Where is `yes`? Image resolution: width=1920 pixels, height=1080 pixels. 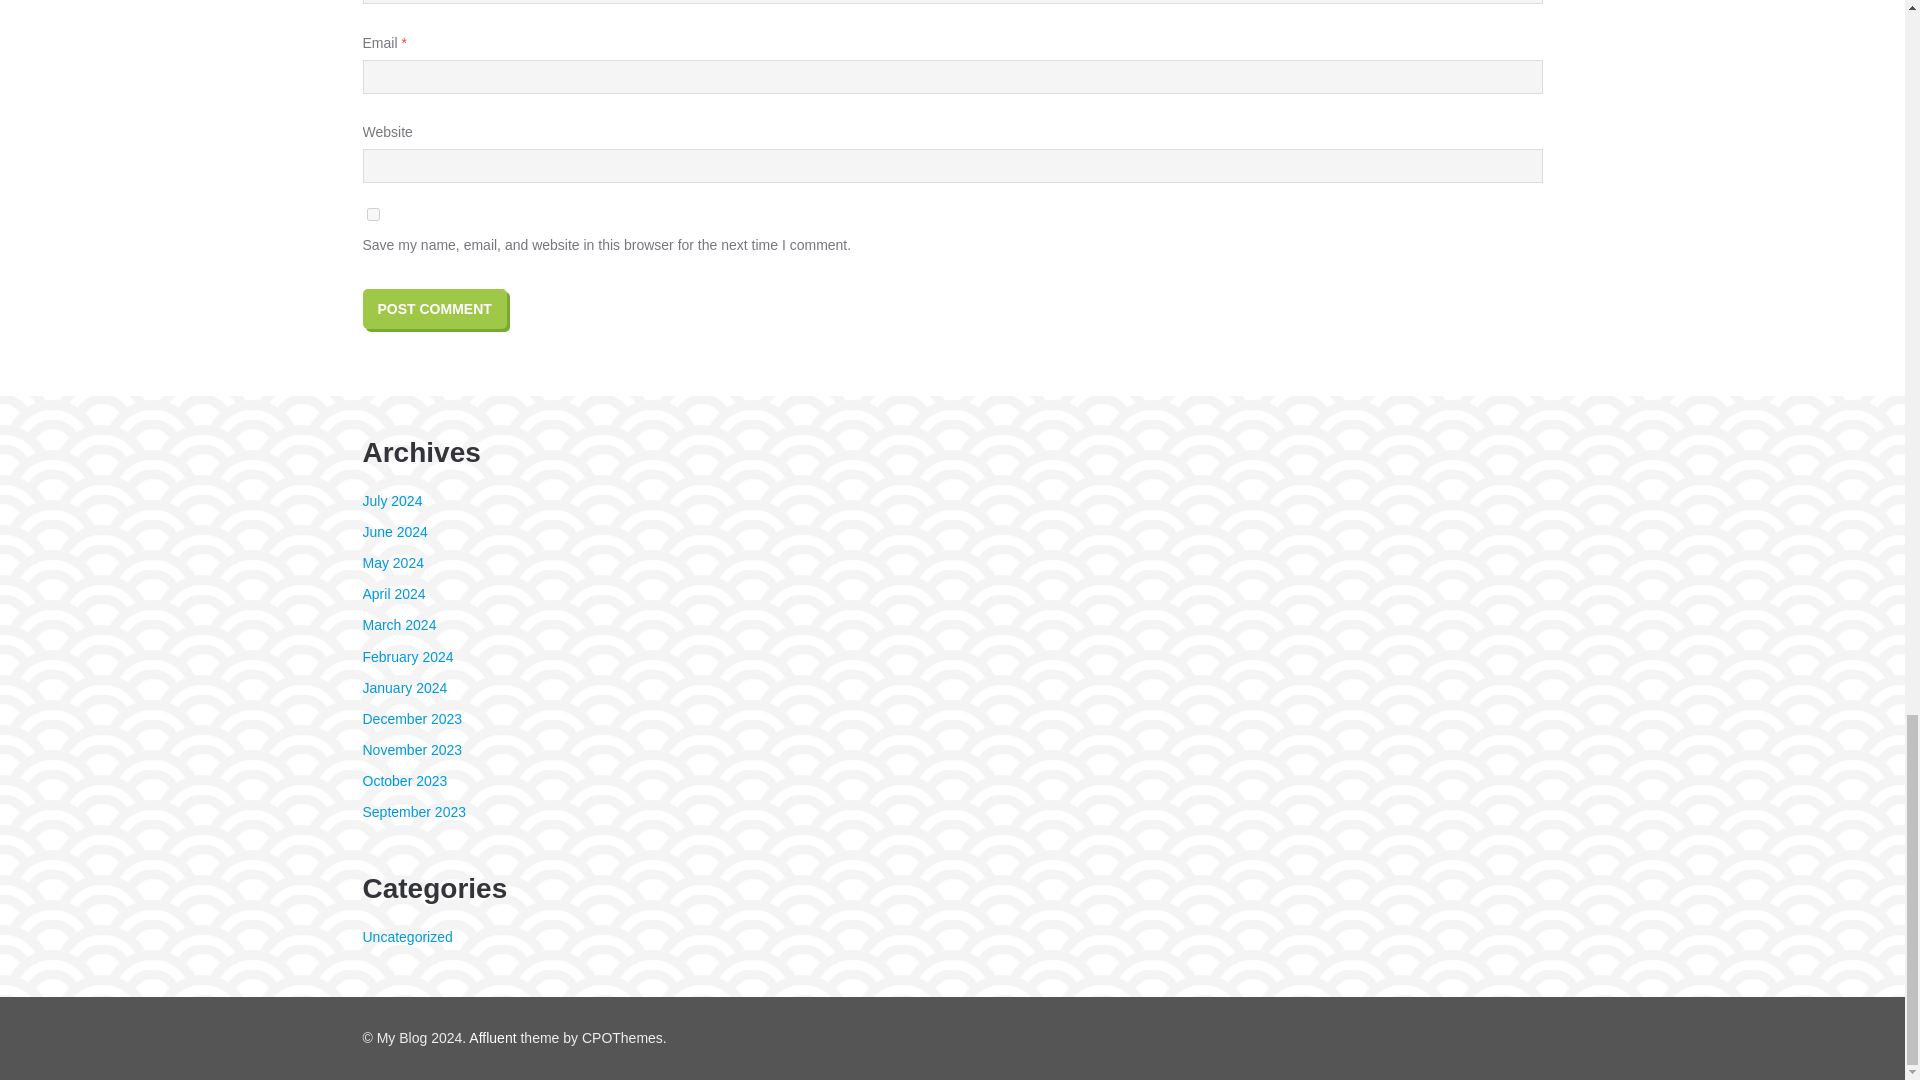 yes is located at coordinates (372, 214).